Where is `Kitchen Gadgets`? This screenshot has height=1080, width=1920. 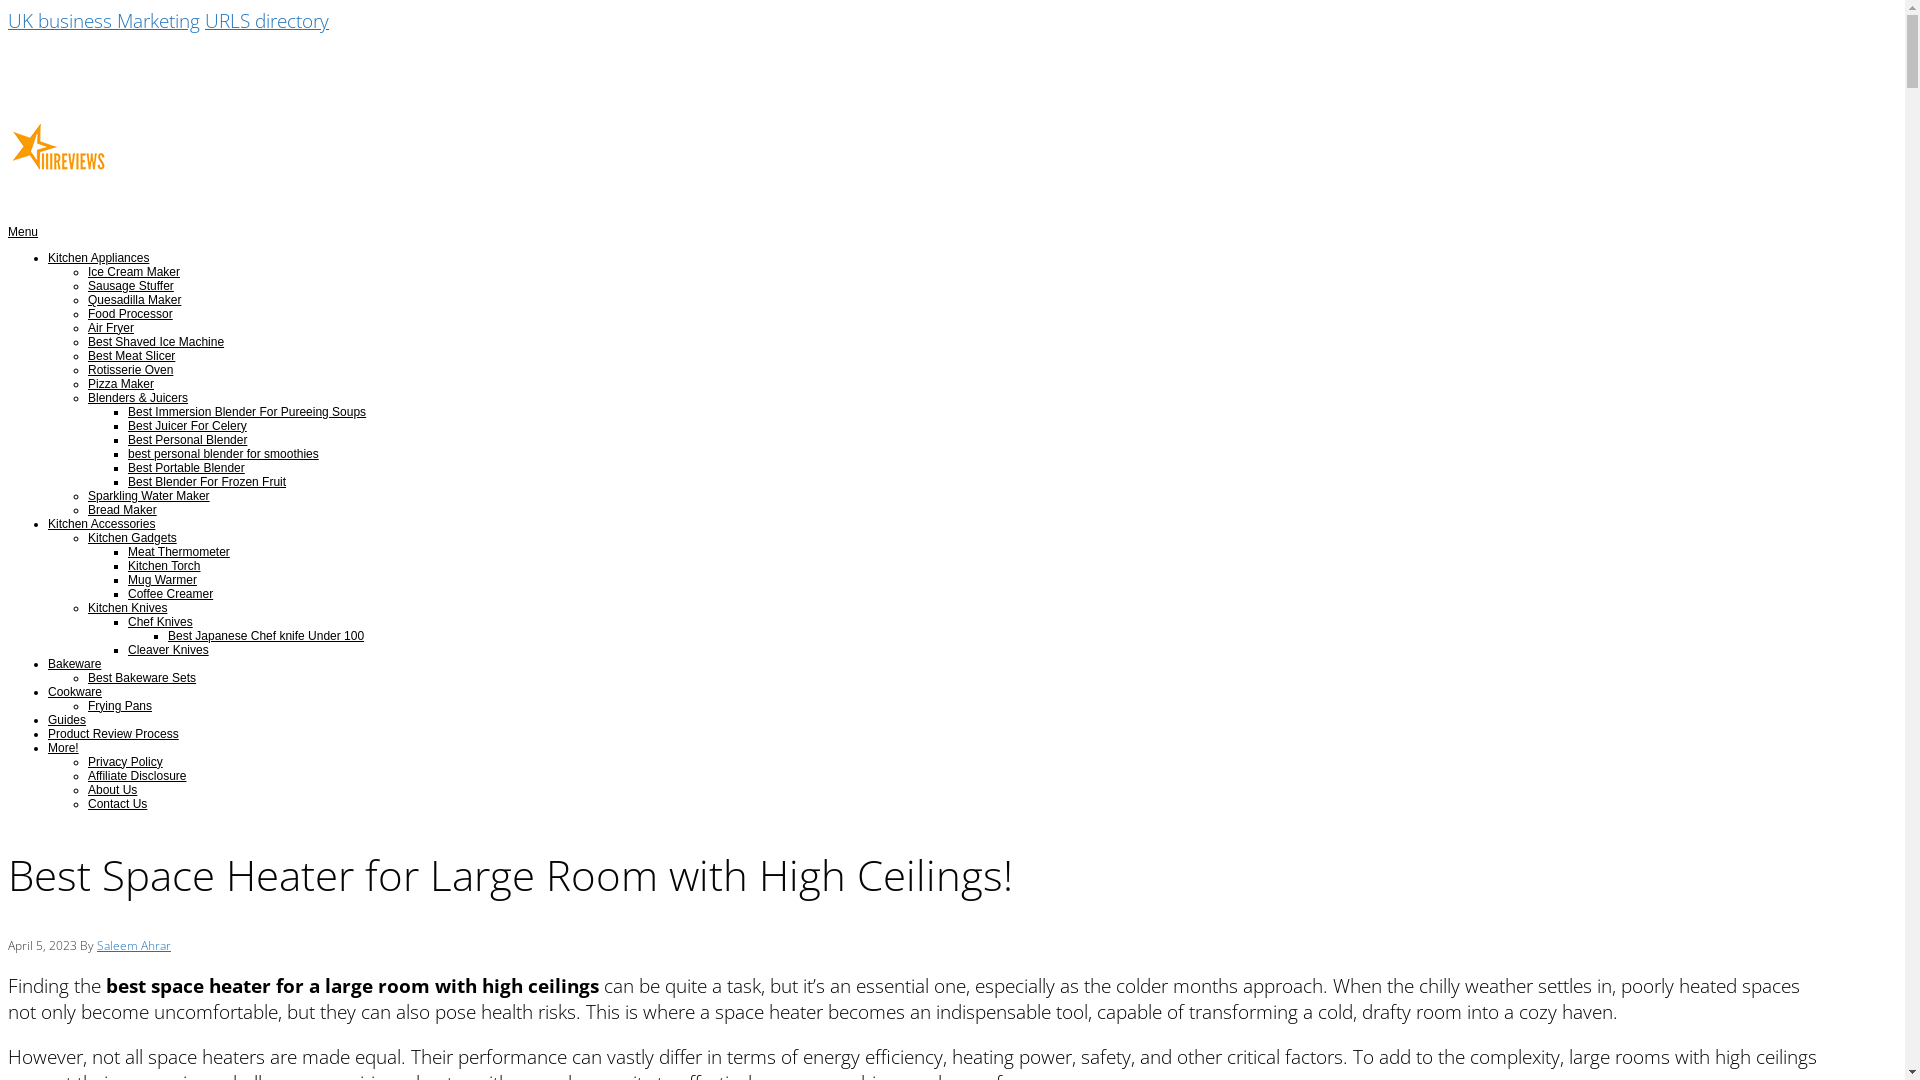 Kitchen Gadgets is located at coordinates (132, 538).